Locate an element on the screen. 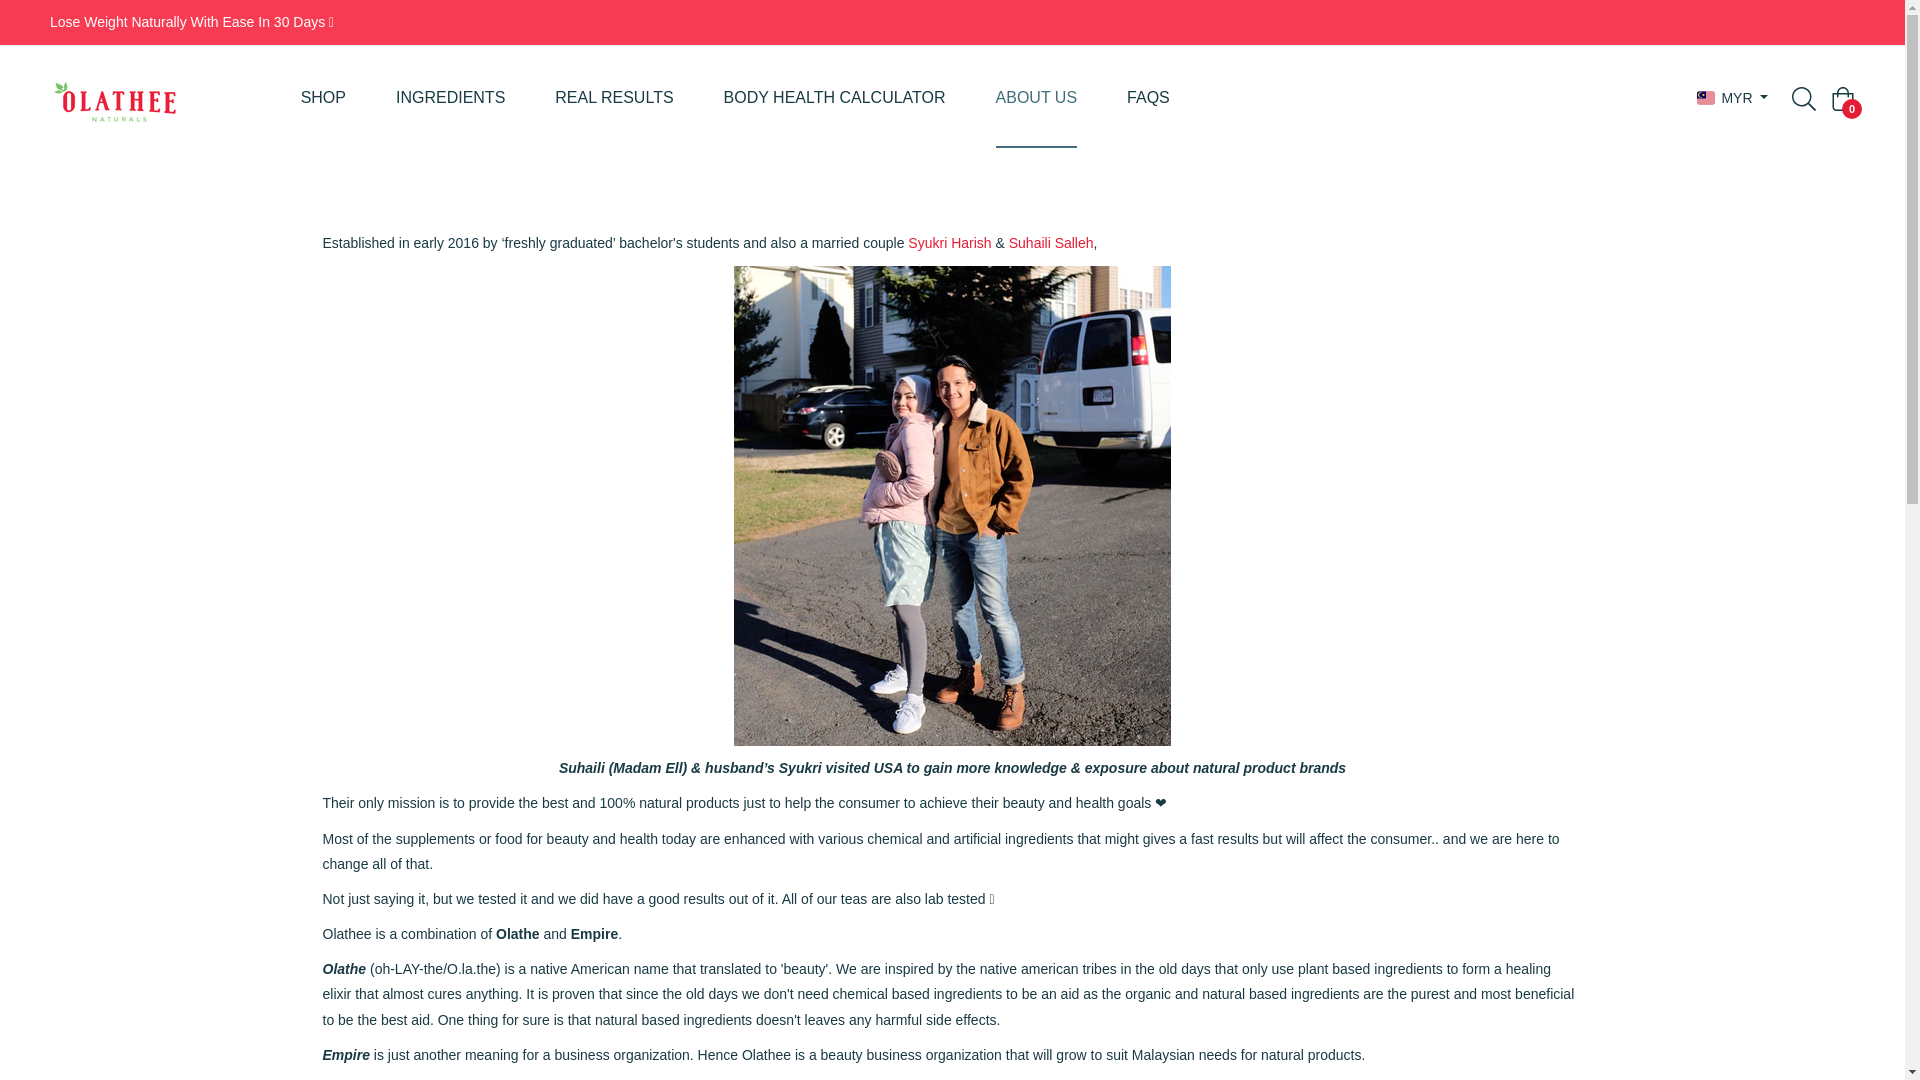 The image size is (1920, 1080). ABOUT US is located at coordinates (1036, 98).